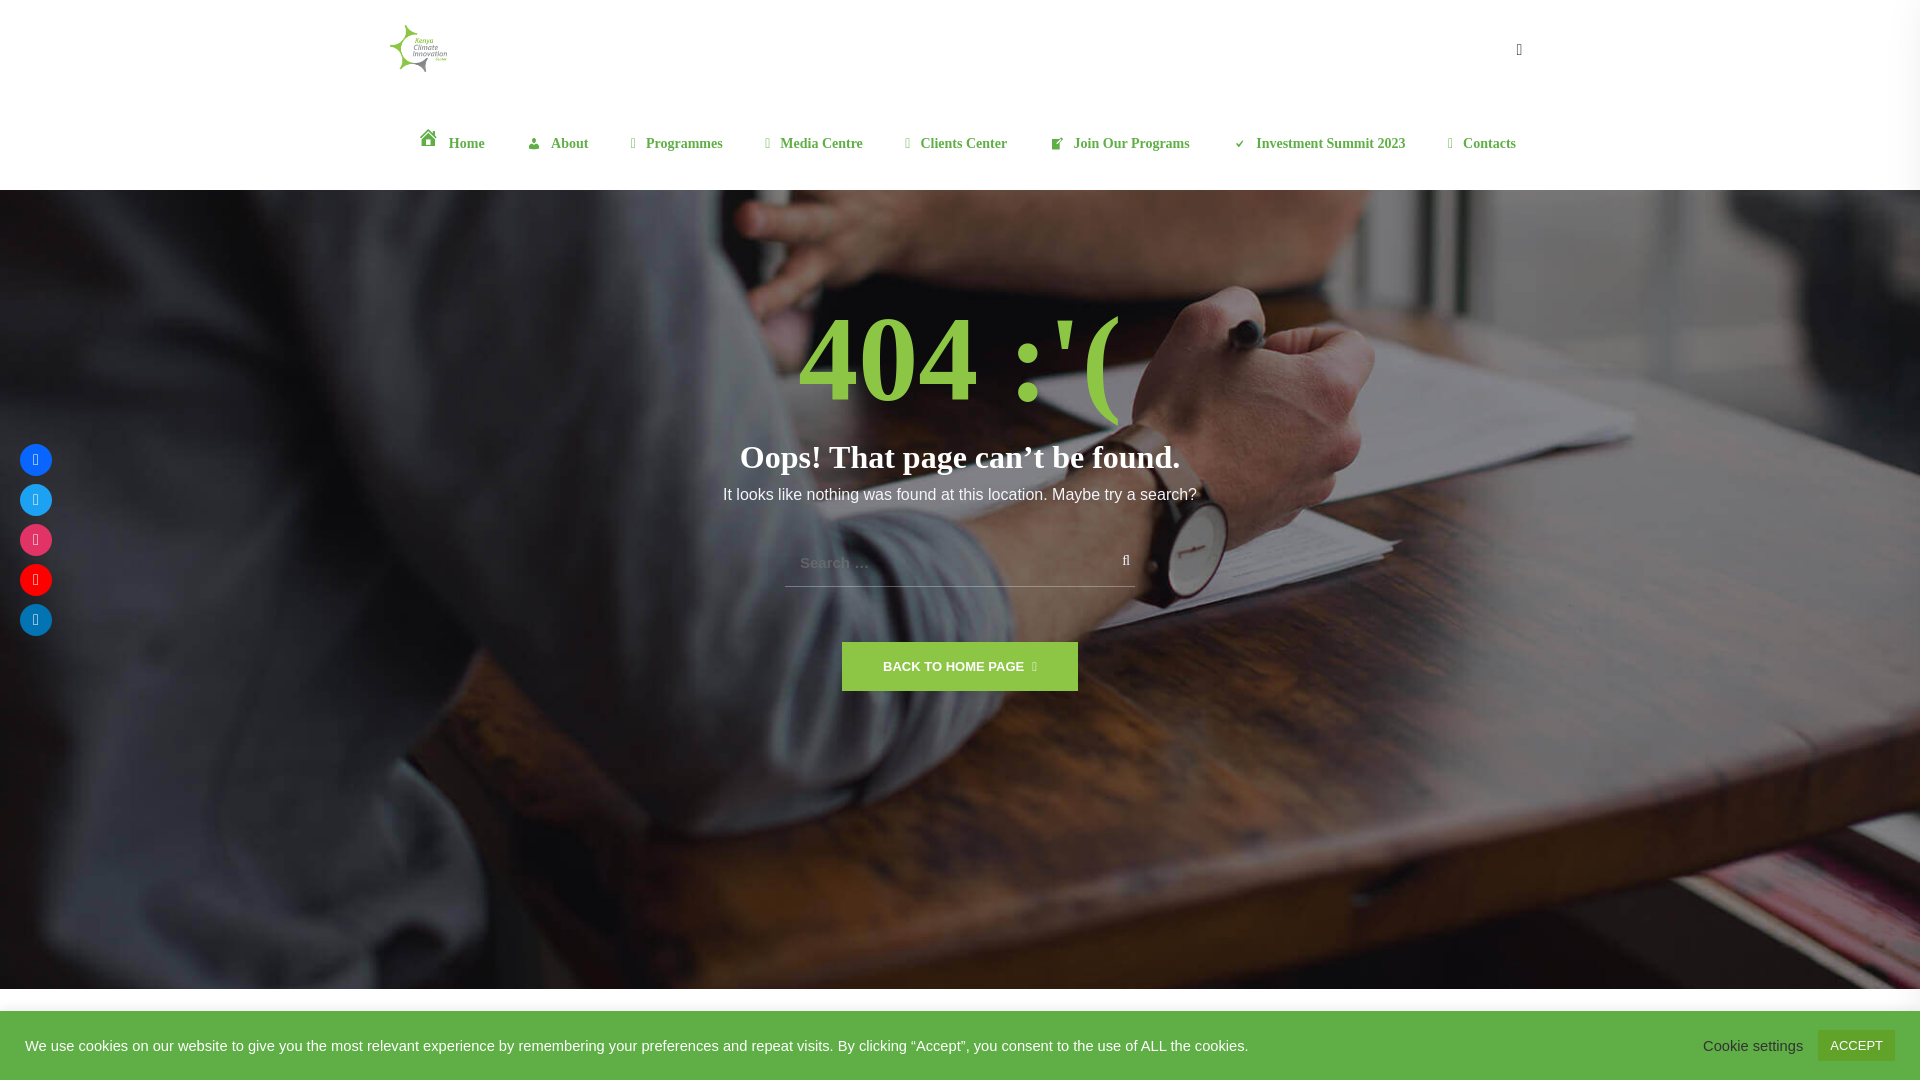  What do you see at coordinates (35, 460) in the screenshot?
I see `Facebook` at bounding box center [35, 460].